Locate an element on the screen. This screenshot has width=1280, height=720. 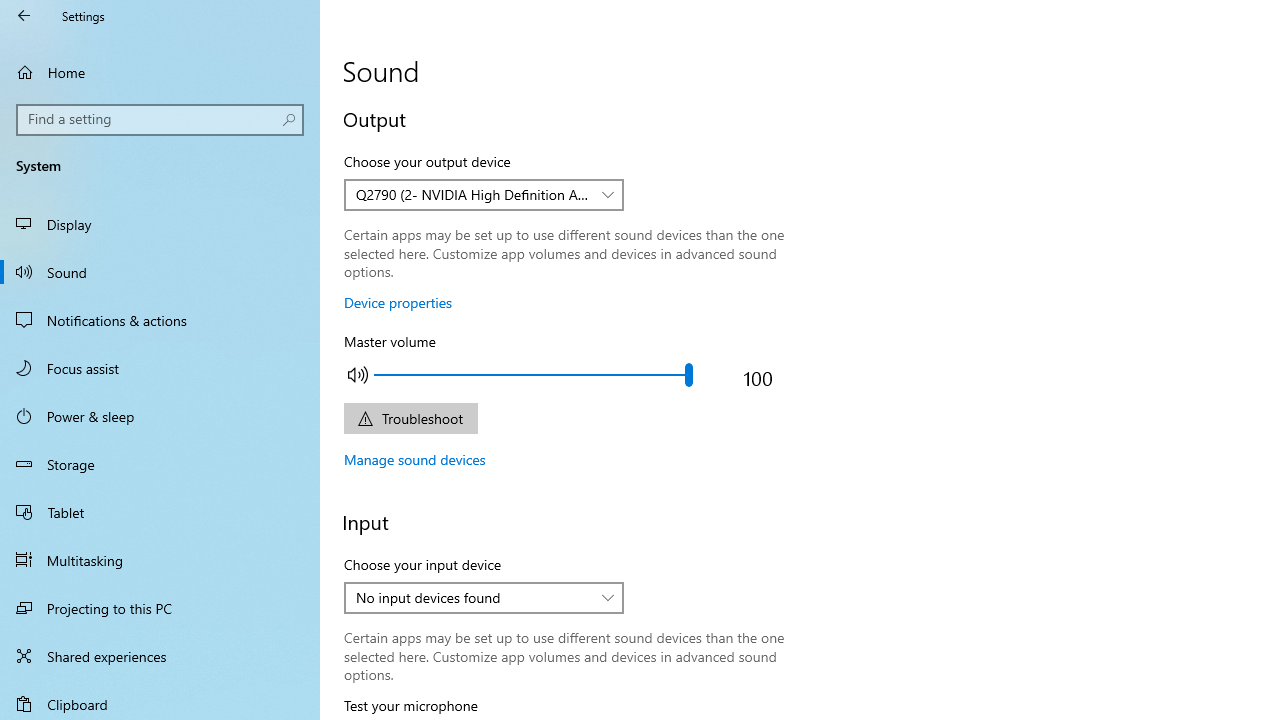
Tablet is located at coordinates (160, 512).